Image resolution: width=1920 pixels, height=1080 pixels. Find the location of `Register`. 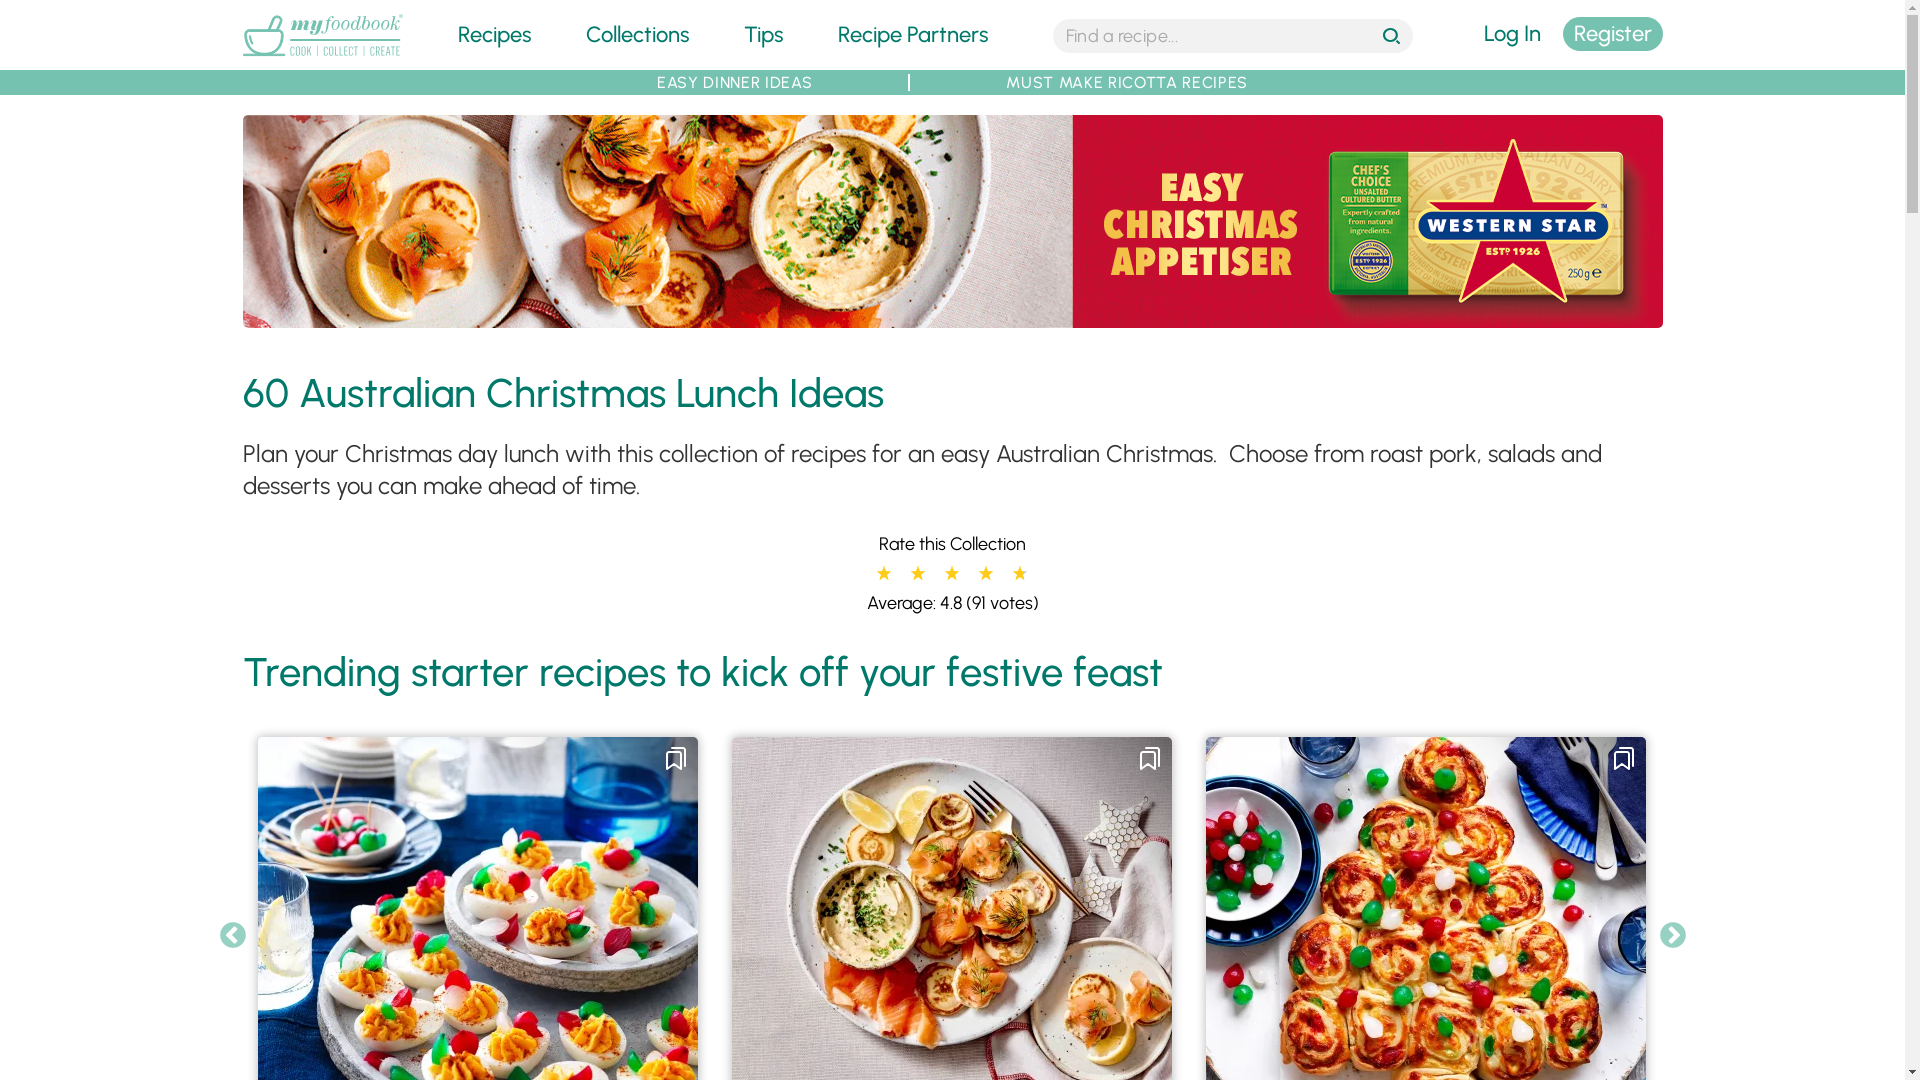

Register is located at coordinates (1612, 34).